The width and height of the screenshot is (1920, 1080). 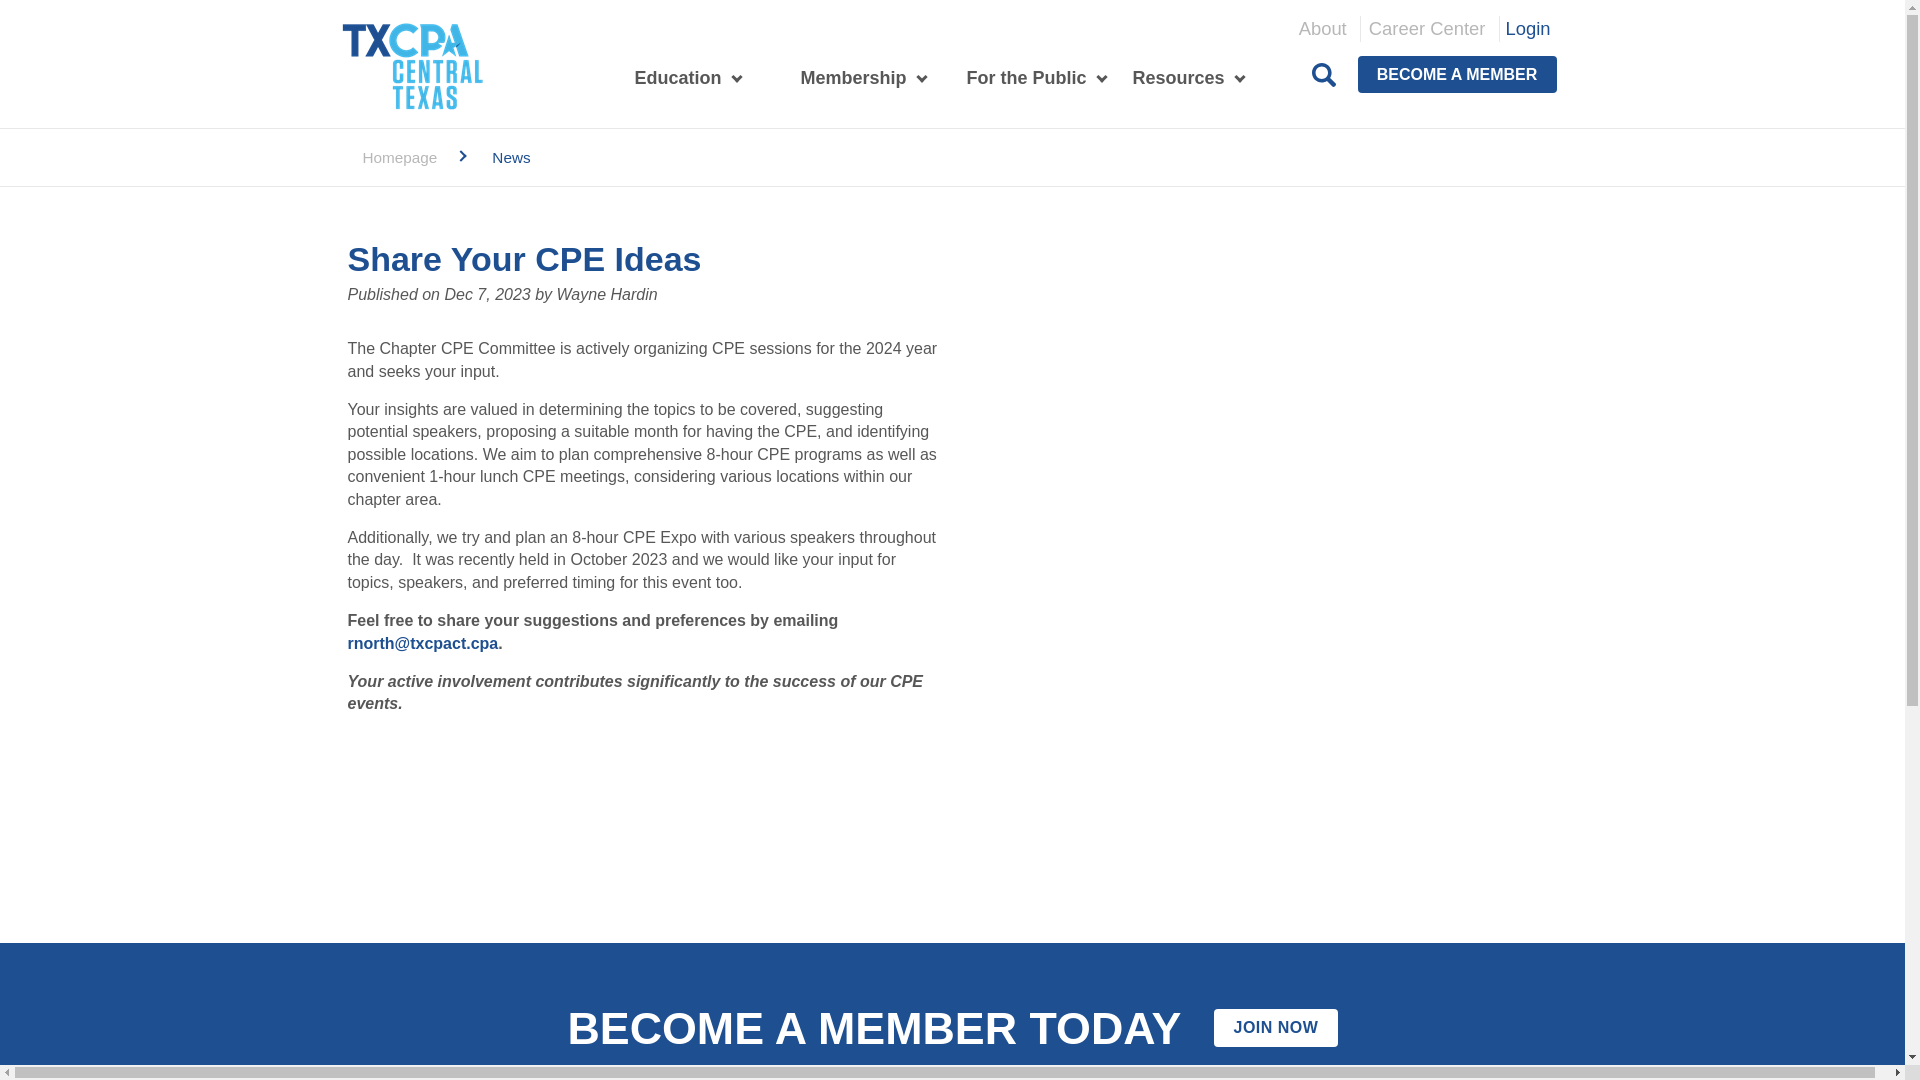 I want to click on For the Public, so click(x=1018, y=78).